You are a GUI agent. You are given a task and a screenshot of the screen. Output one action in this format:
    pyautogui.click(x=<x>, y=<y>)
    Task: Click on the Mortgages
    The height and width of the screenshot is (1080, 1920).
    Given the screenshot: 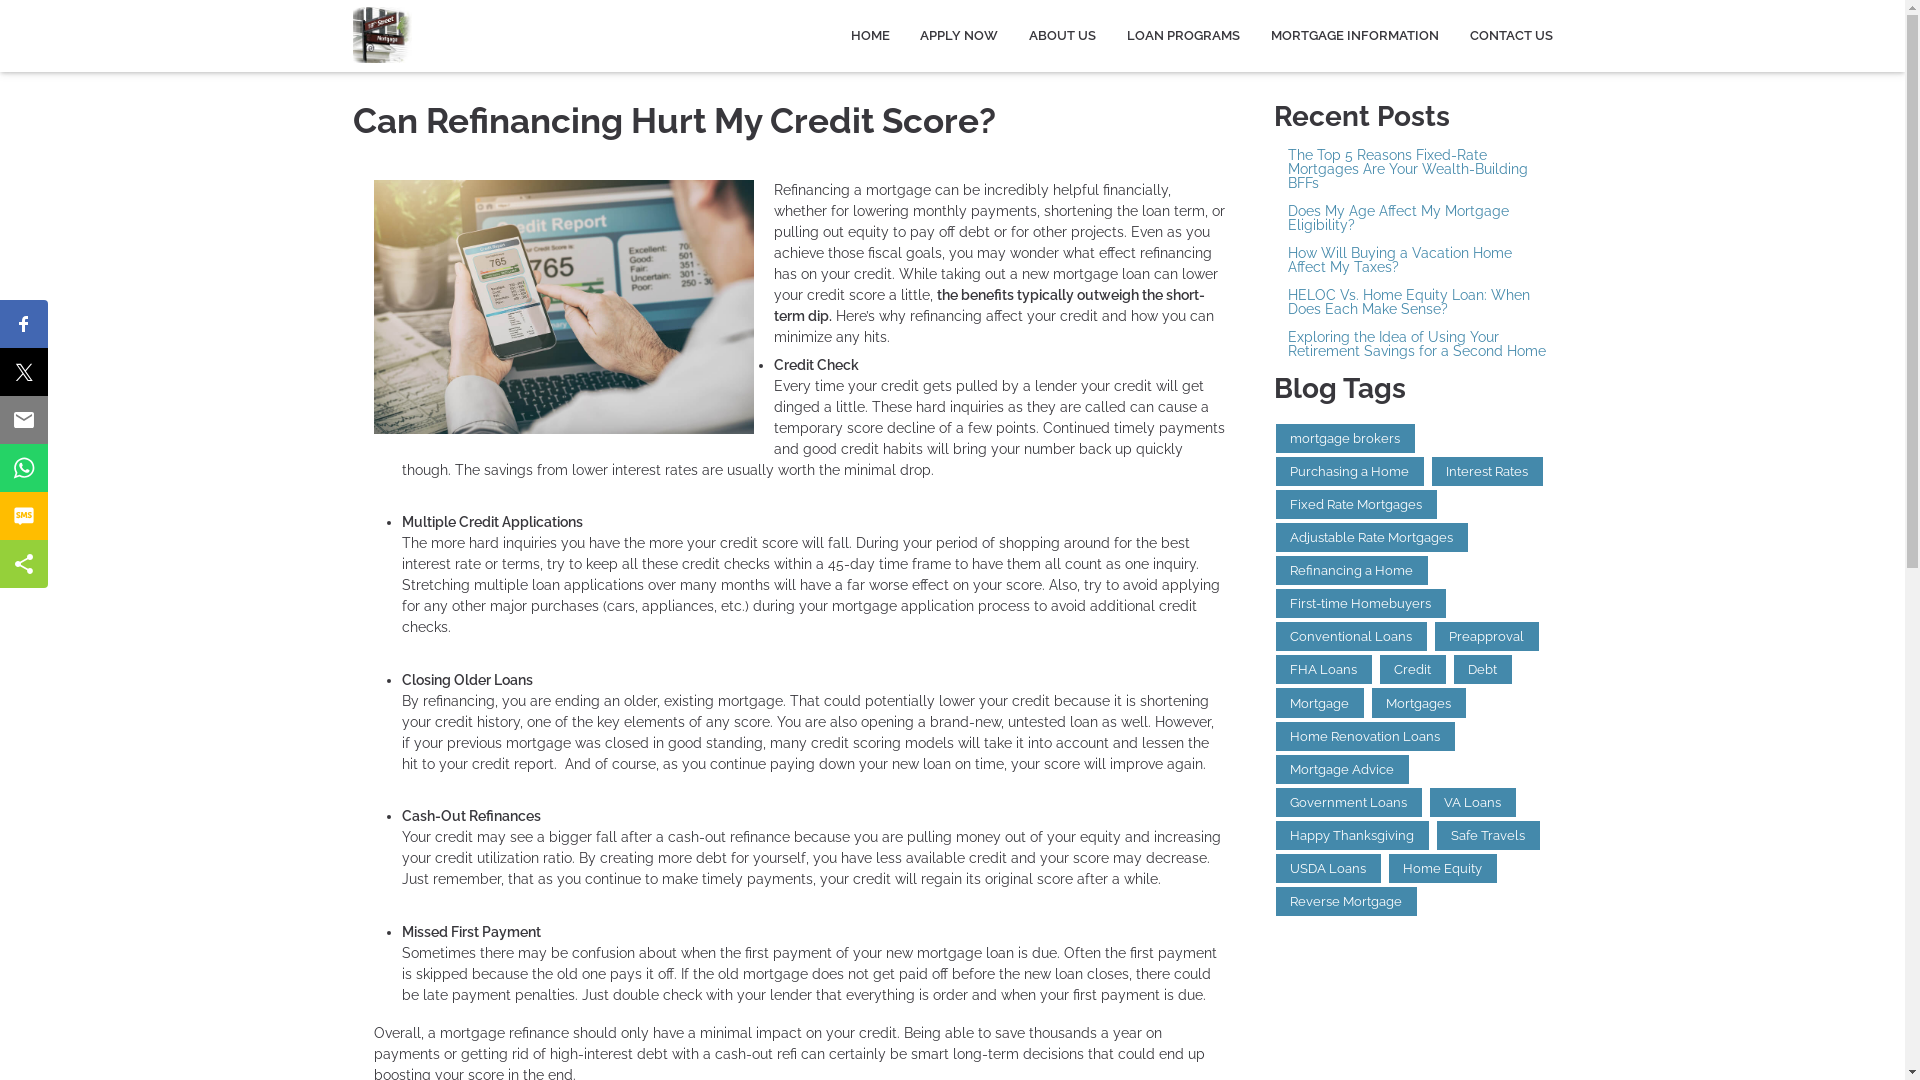 What is the action you would take?
    pyautogui.click(x=1419, y=702)
    